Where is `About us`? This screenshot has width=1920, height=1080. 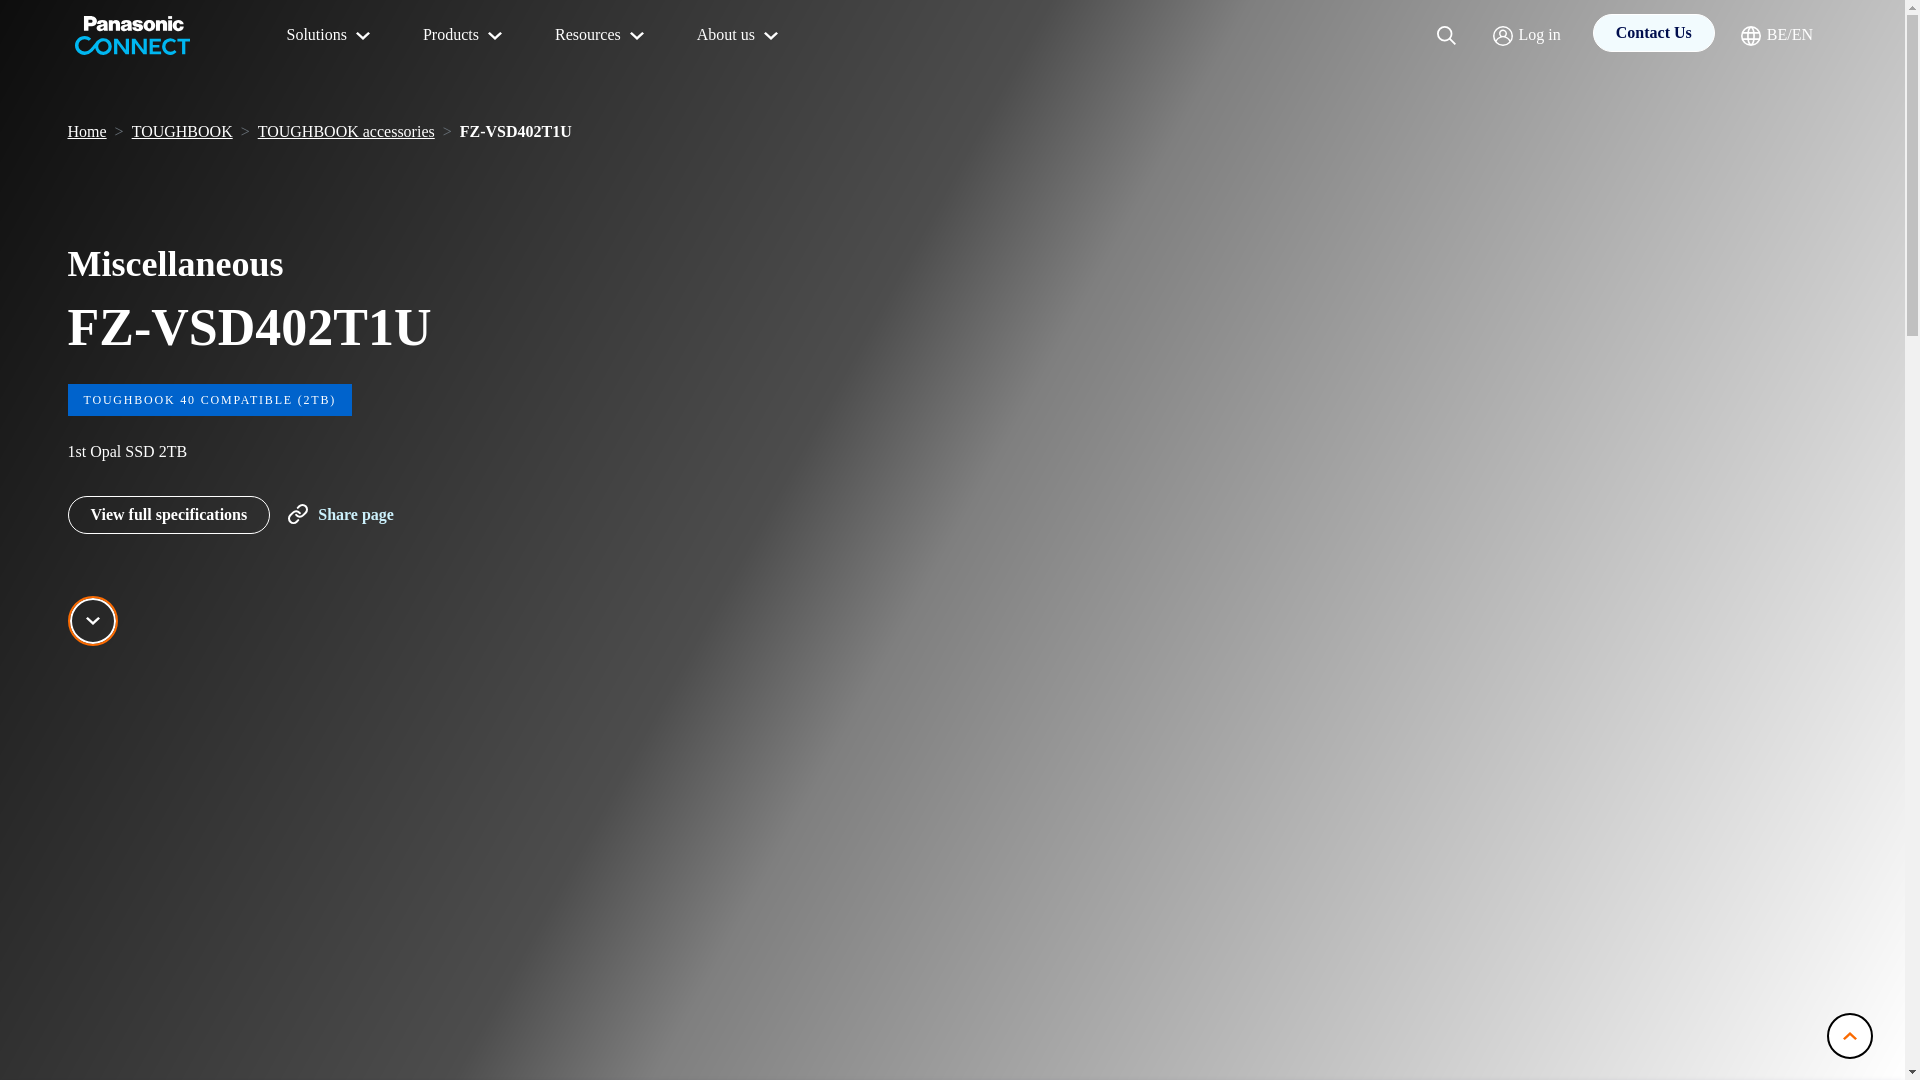
About us is located at coordinates (740, 36).